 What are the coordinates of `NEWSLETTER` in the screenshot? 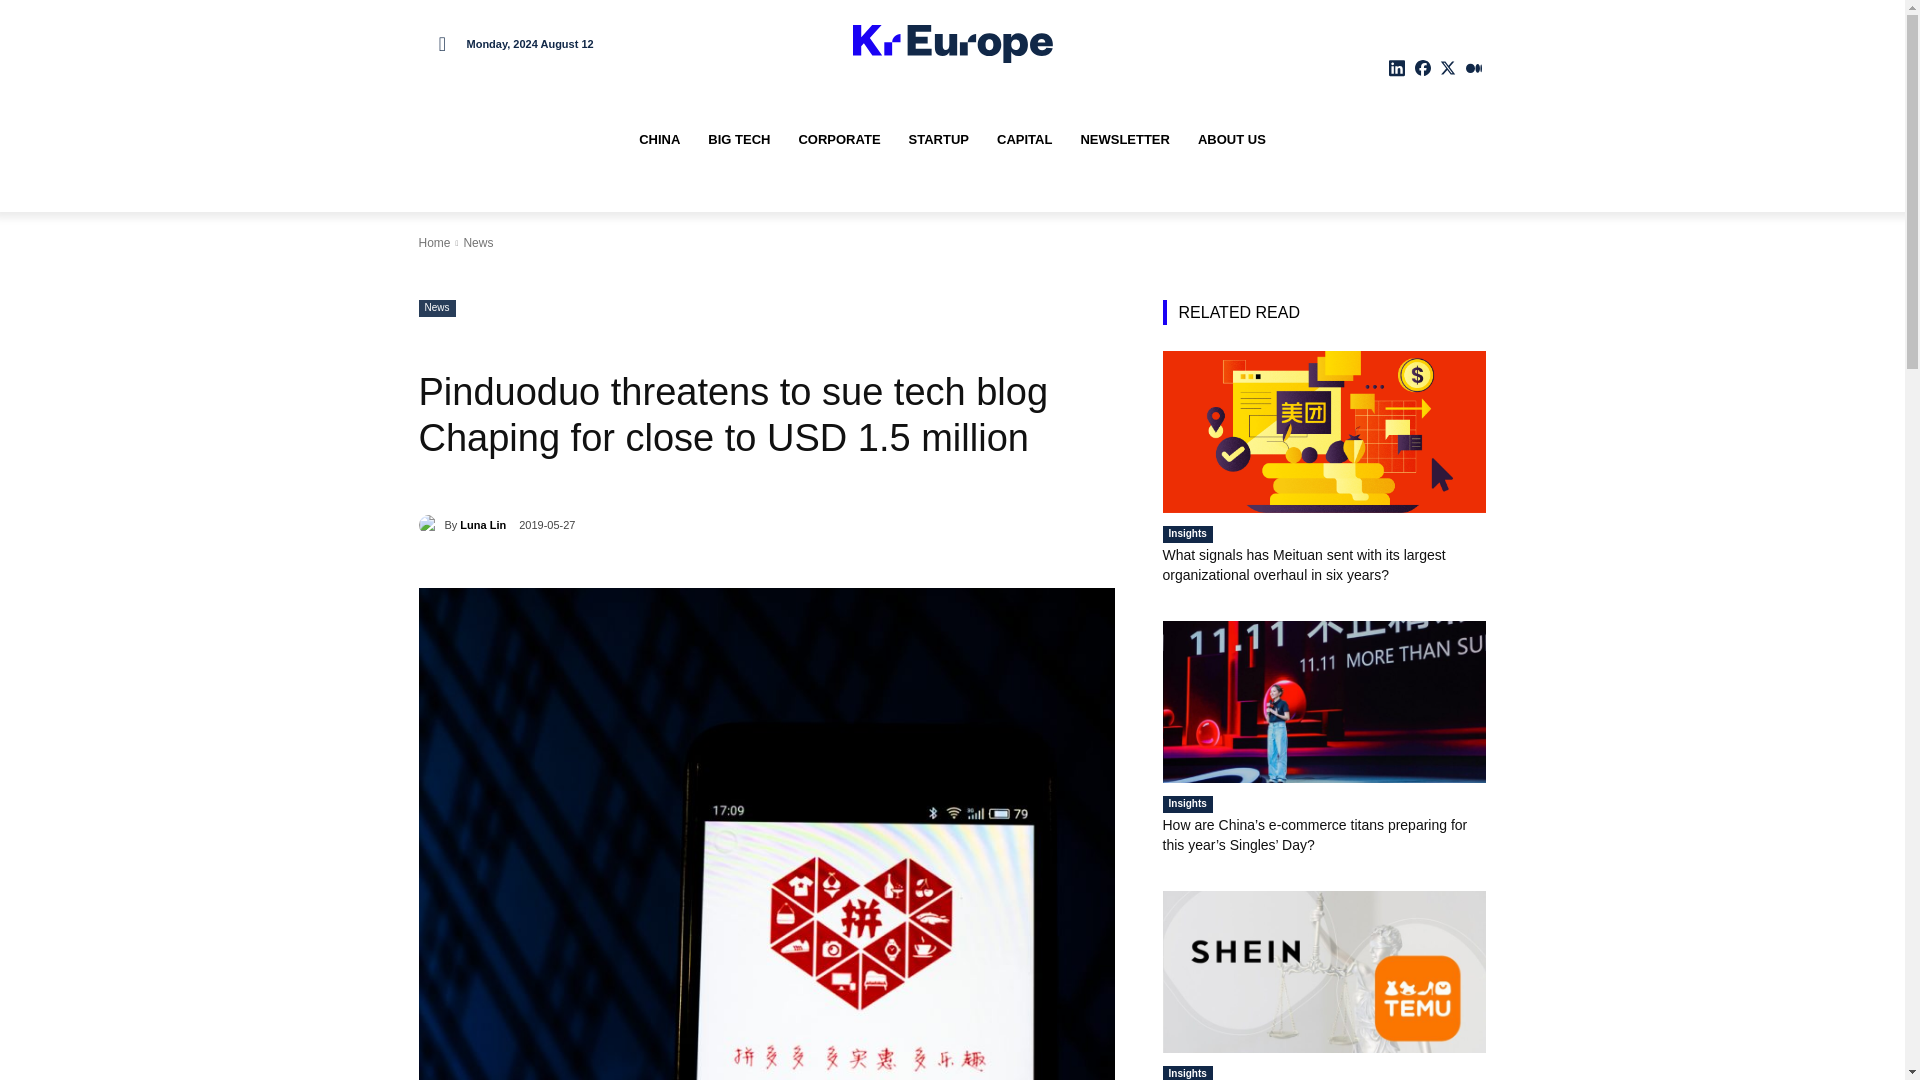 It's located at (1124, 140).